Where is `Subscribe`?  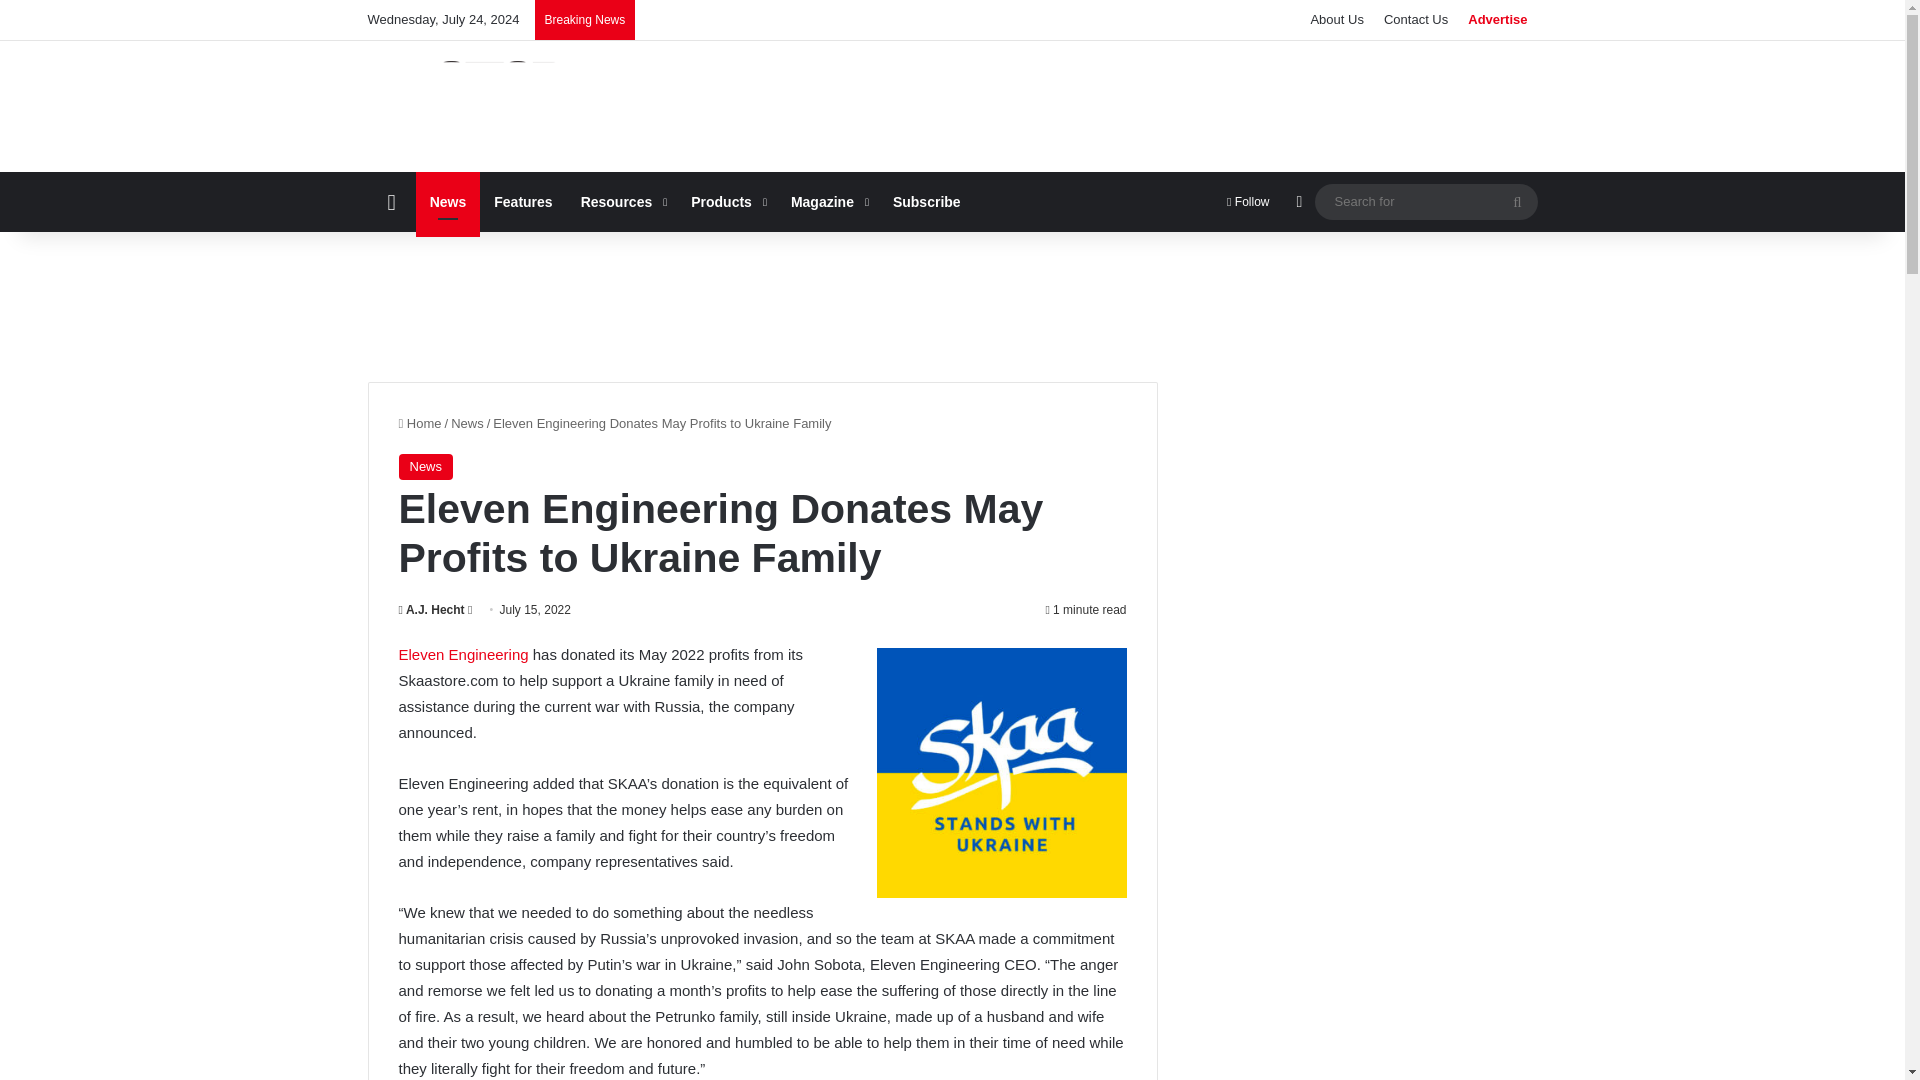
Subscribe is located at coordinates (927, 202).